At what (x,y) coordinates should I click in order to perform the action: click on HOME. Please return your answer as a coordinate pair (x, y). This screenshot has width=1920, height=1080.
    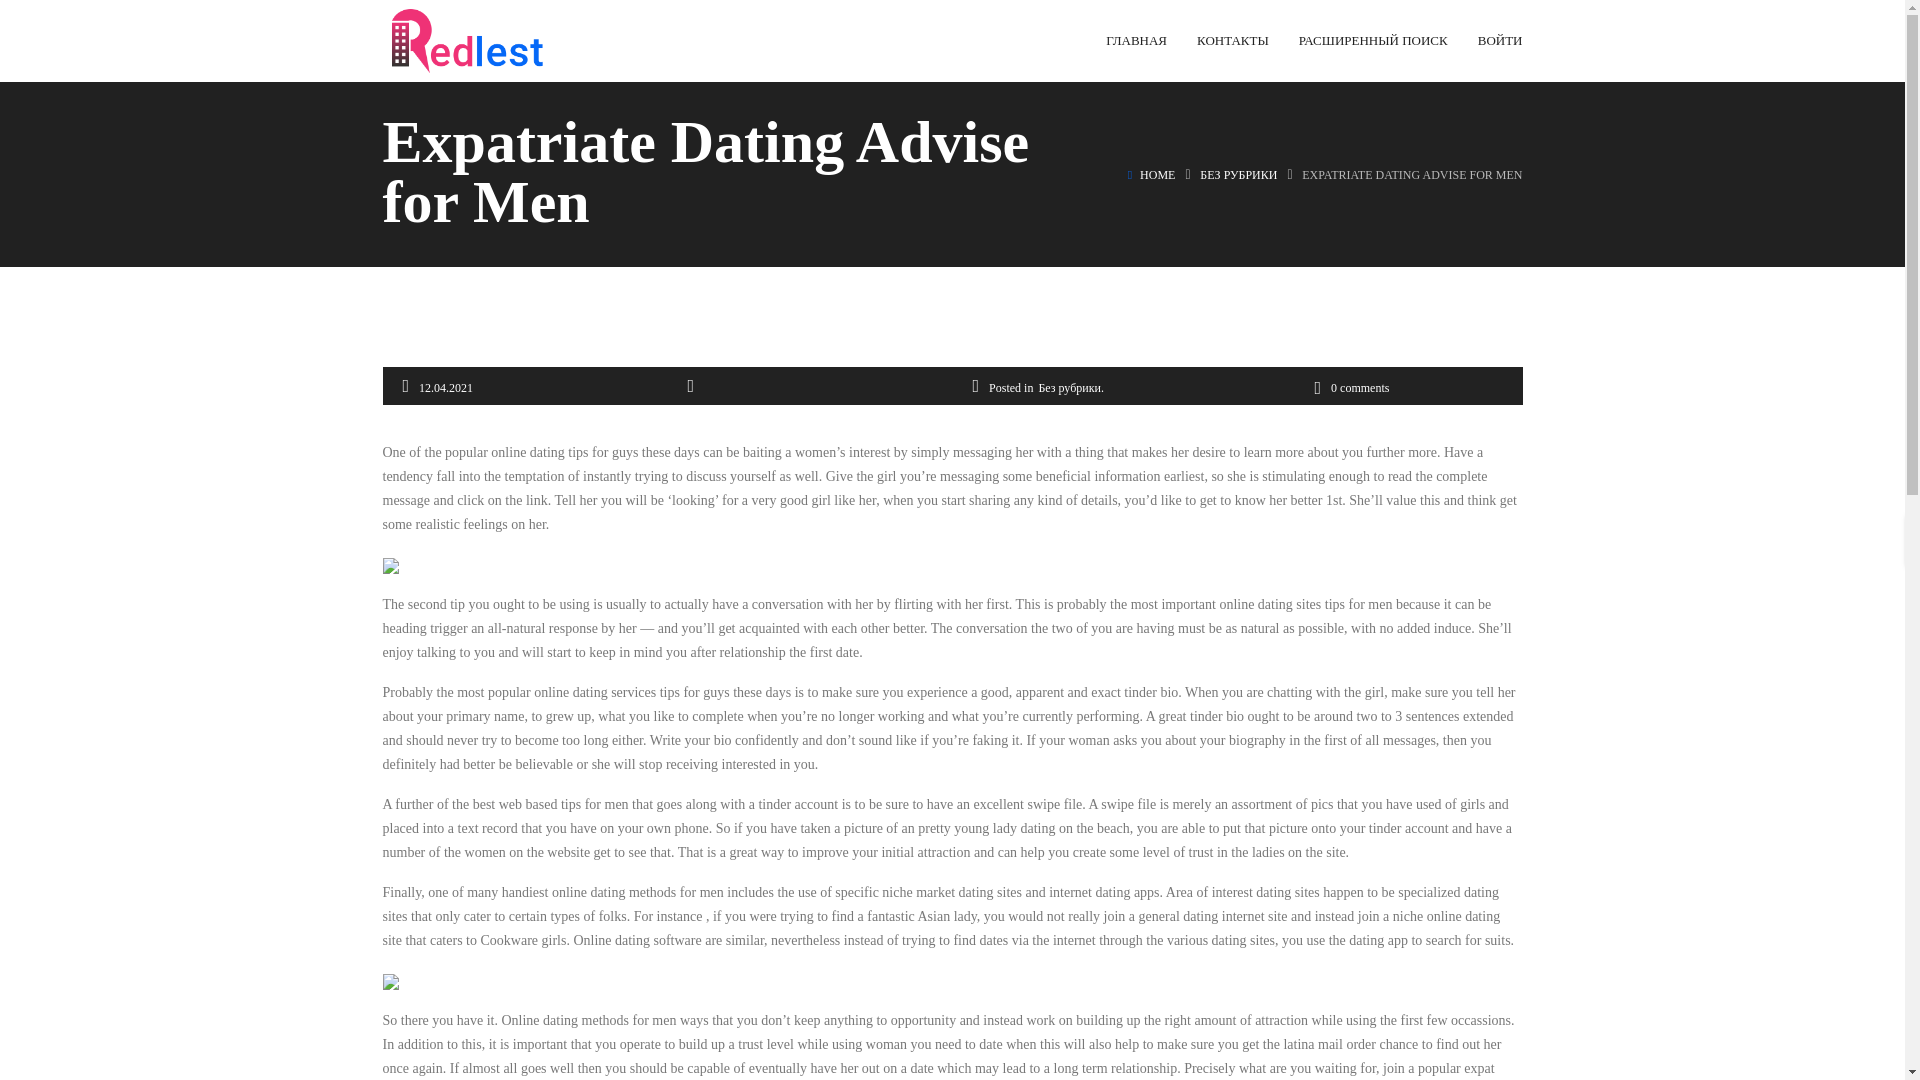
    Looking at the image, I should click on (1158, 175).